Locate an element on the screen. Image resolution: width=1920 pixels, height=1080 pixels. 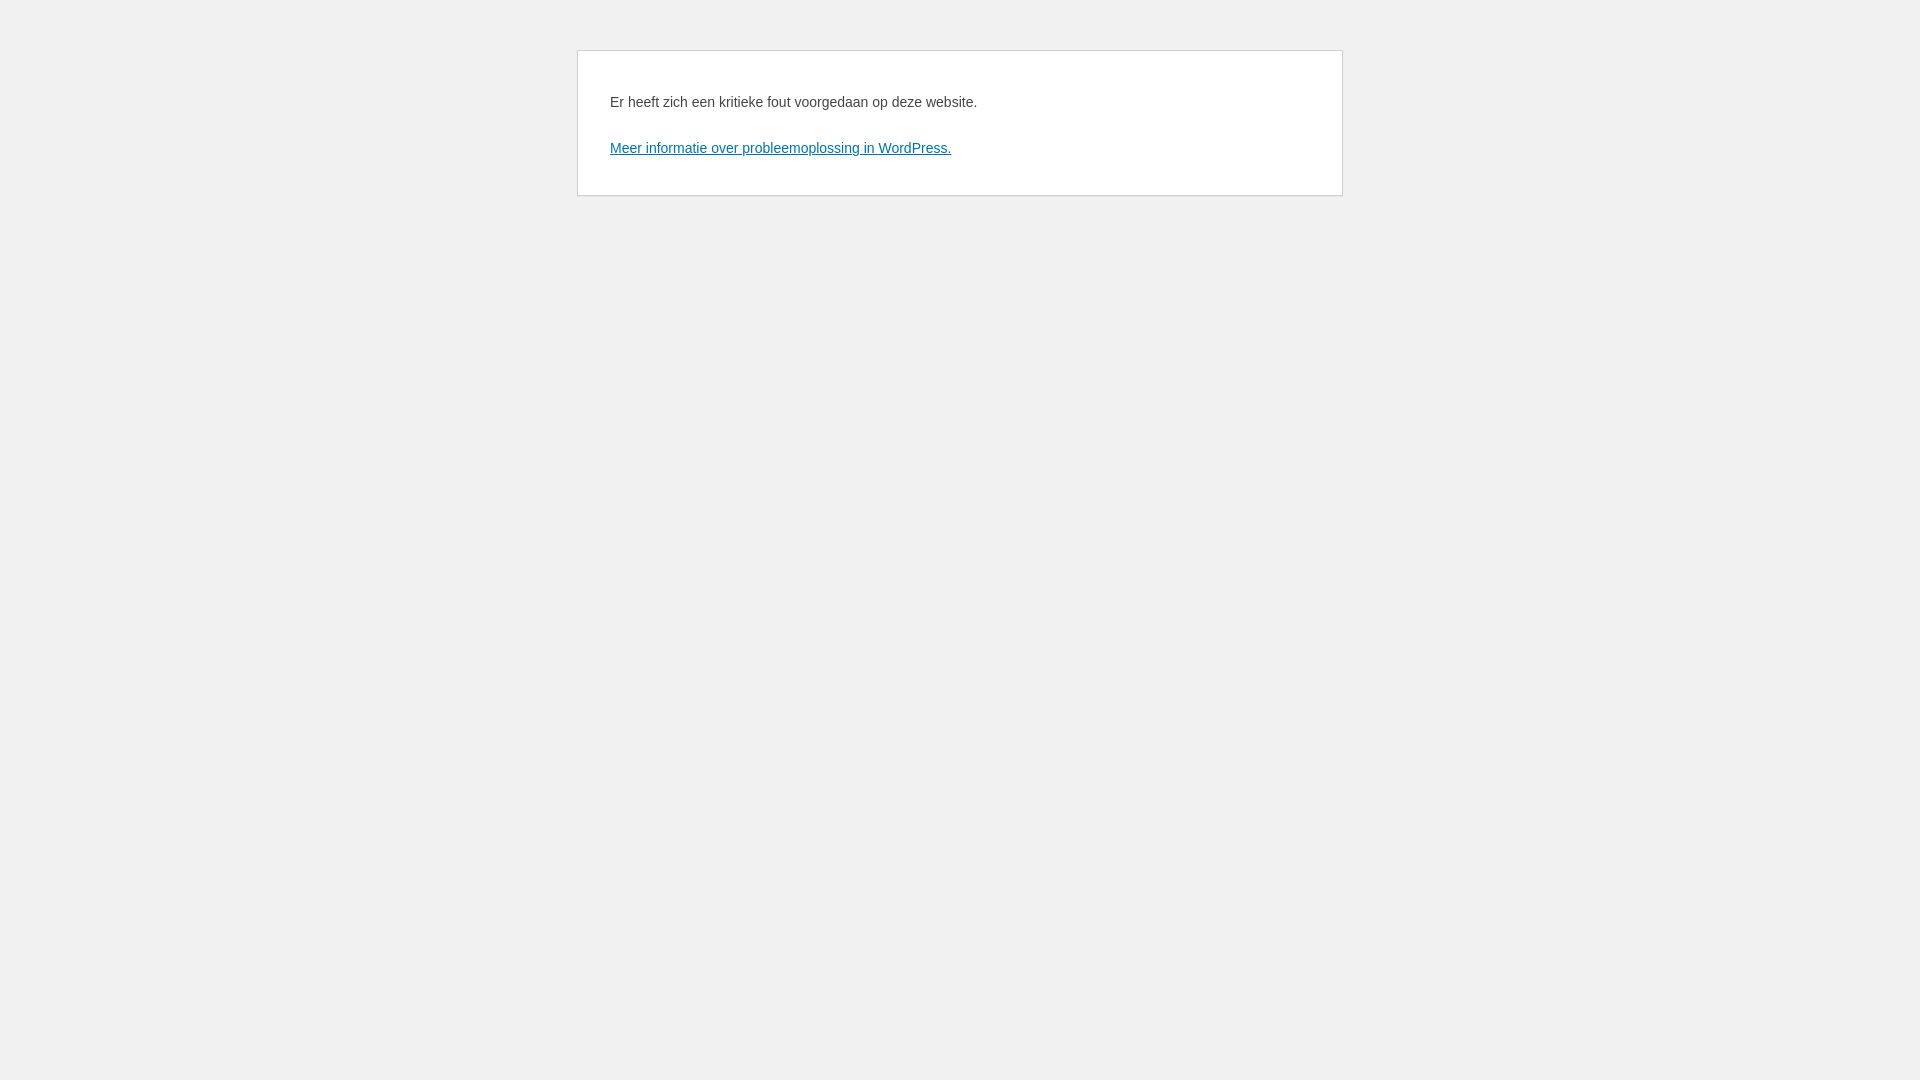
Meer informatie over probleemoplossing in WordPress. is located at coordinates (780, 148).